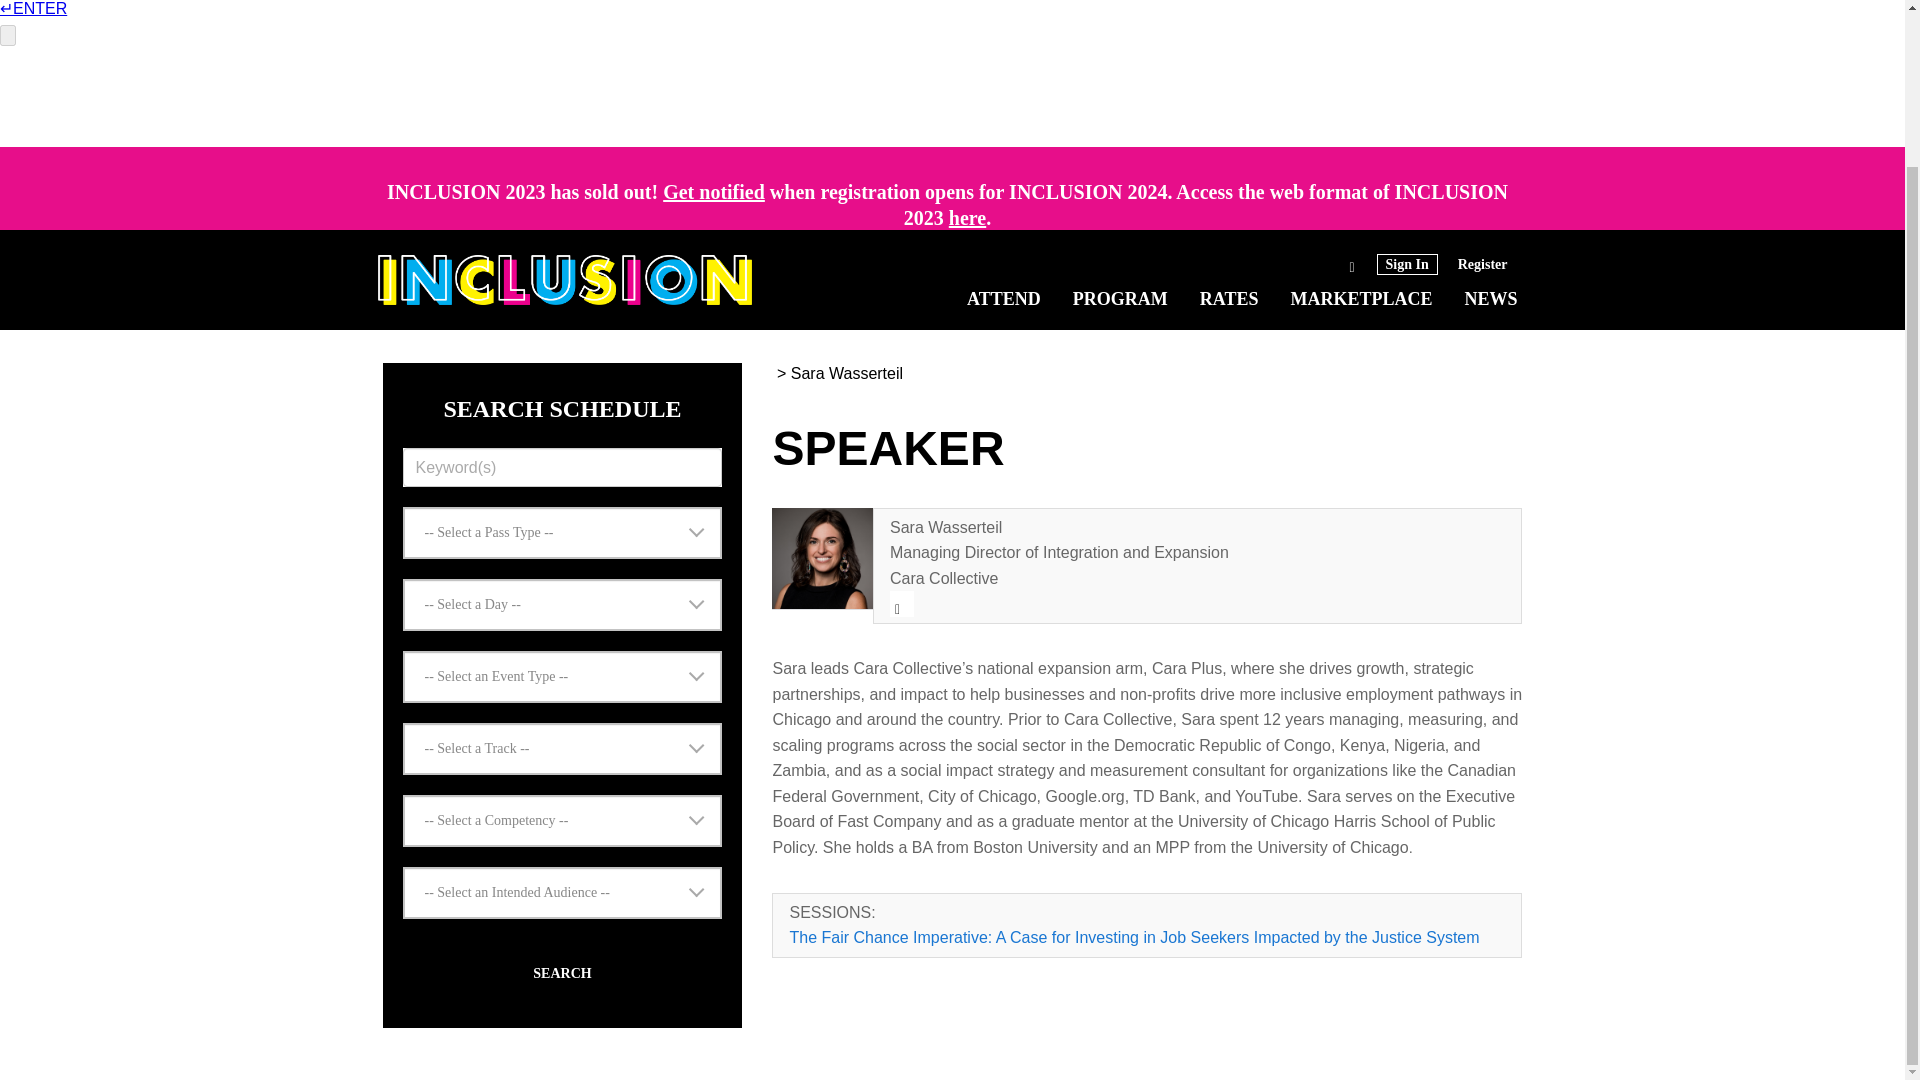 This screenshot has height=1080, width=1920. What do you see at coordinates (561, 973) in the screenshot?
I see `SEARCH` at bounding box center [561, 973].